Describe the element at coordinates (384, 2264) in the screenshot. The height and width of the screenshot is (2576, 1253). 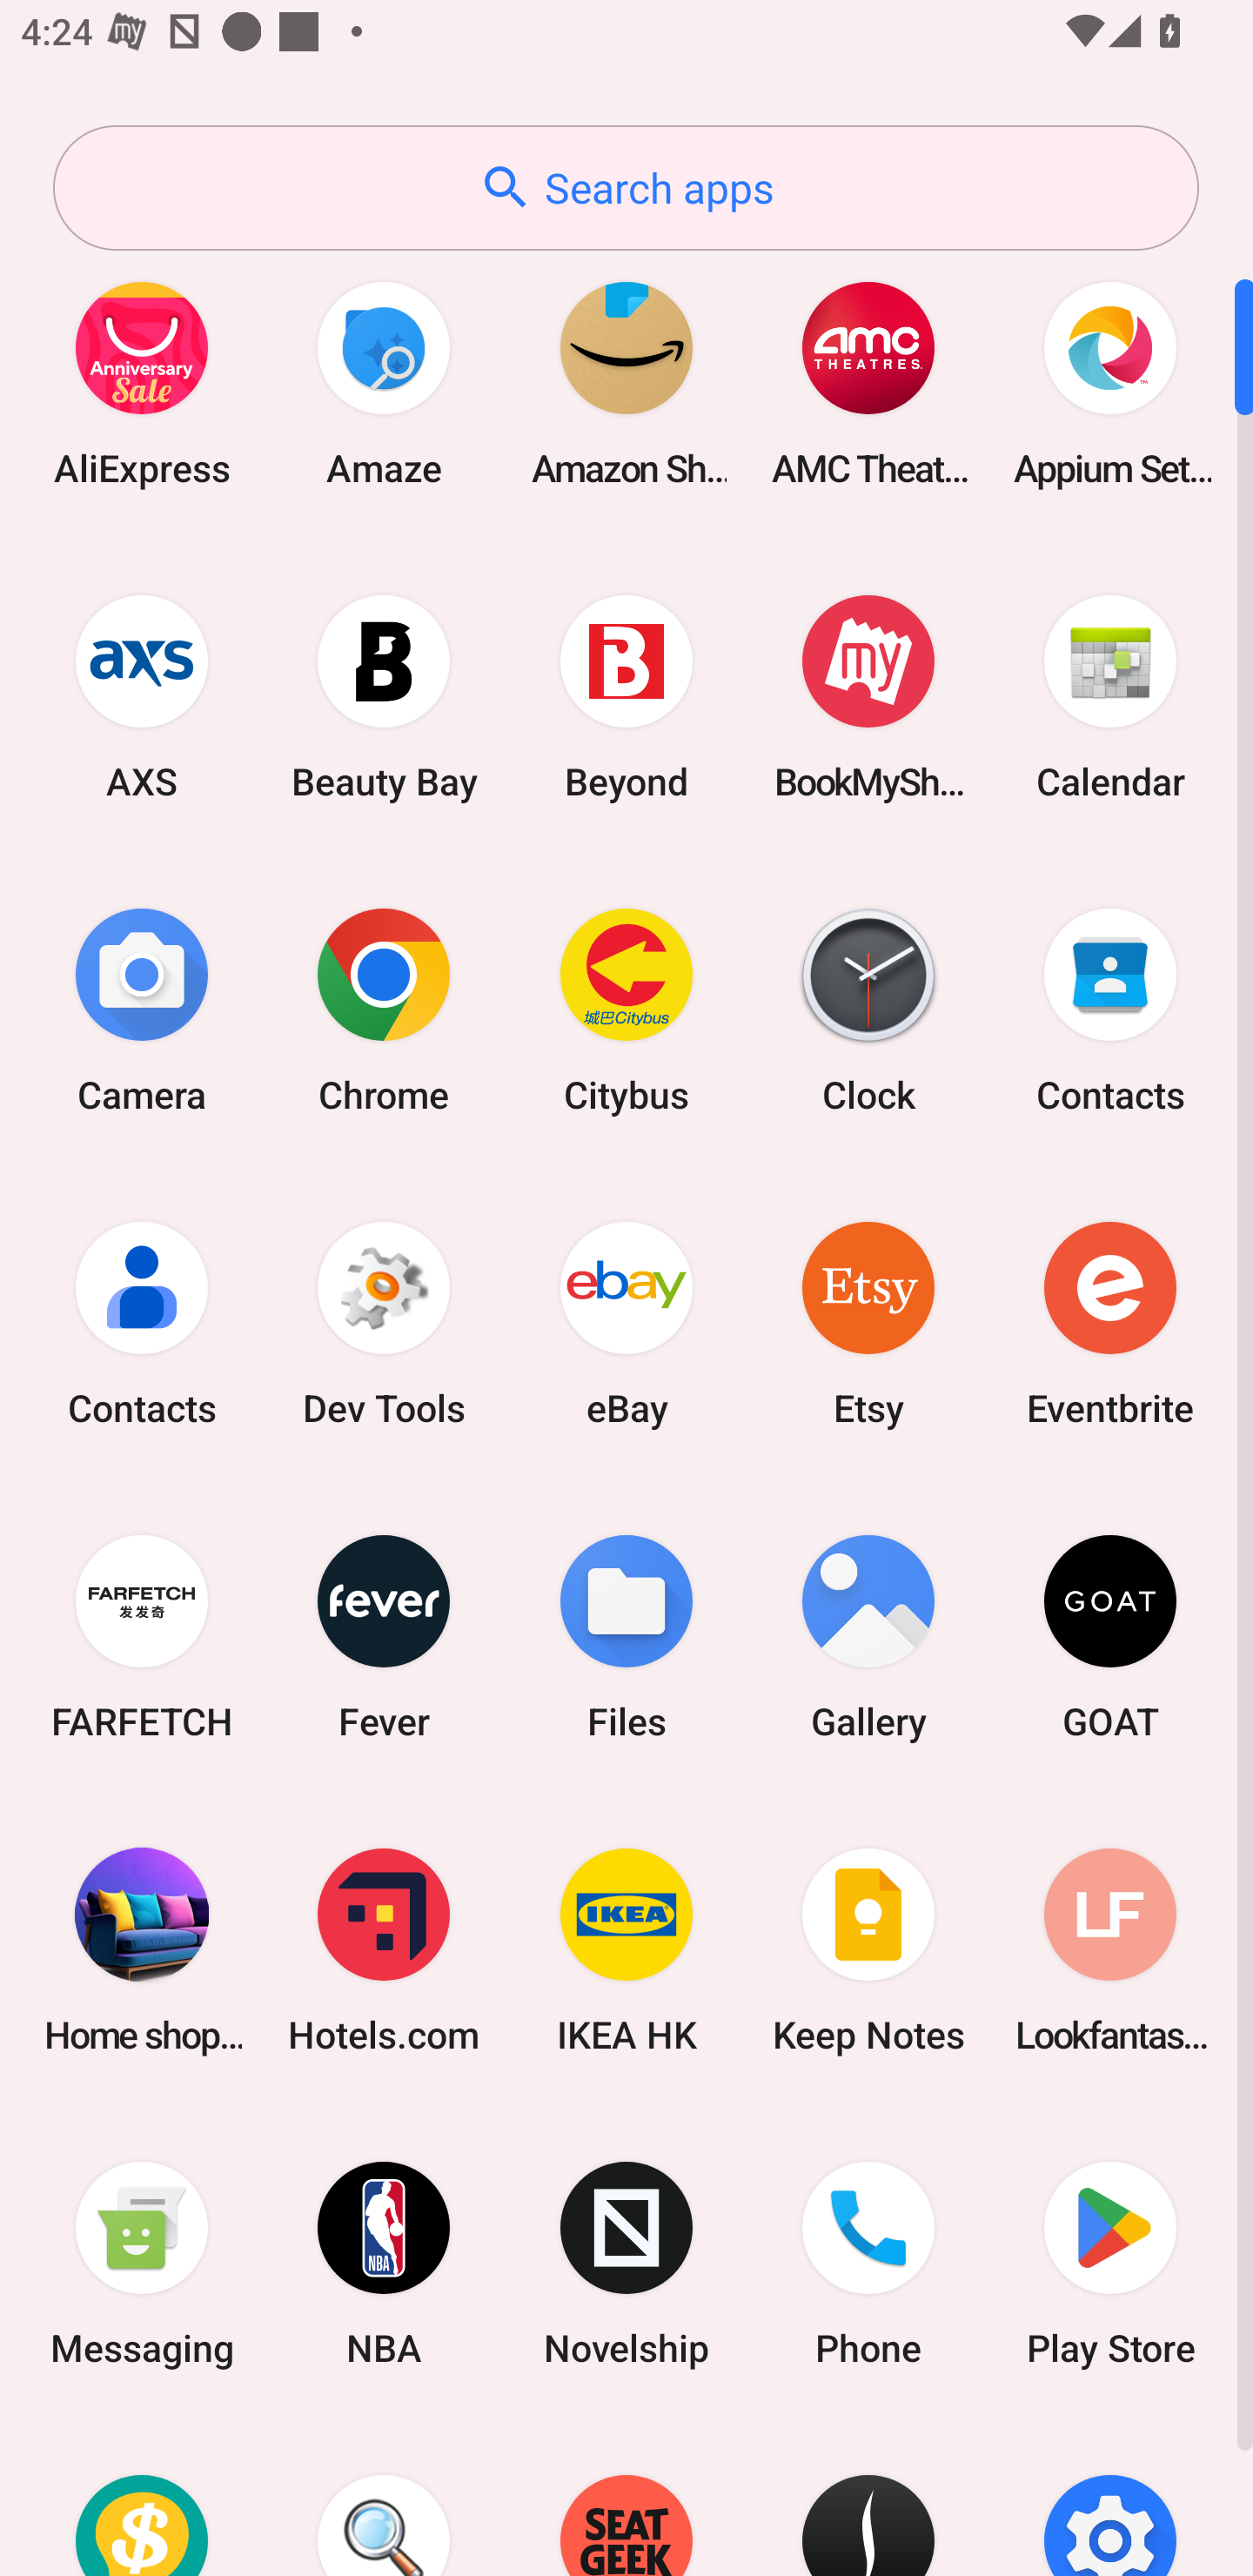
I see `NBA` at that location.